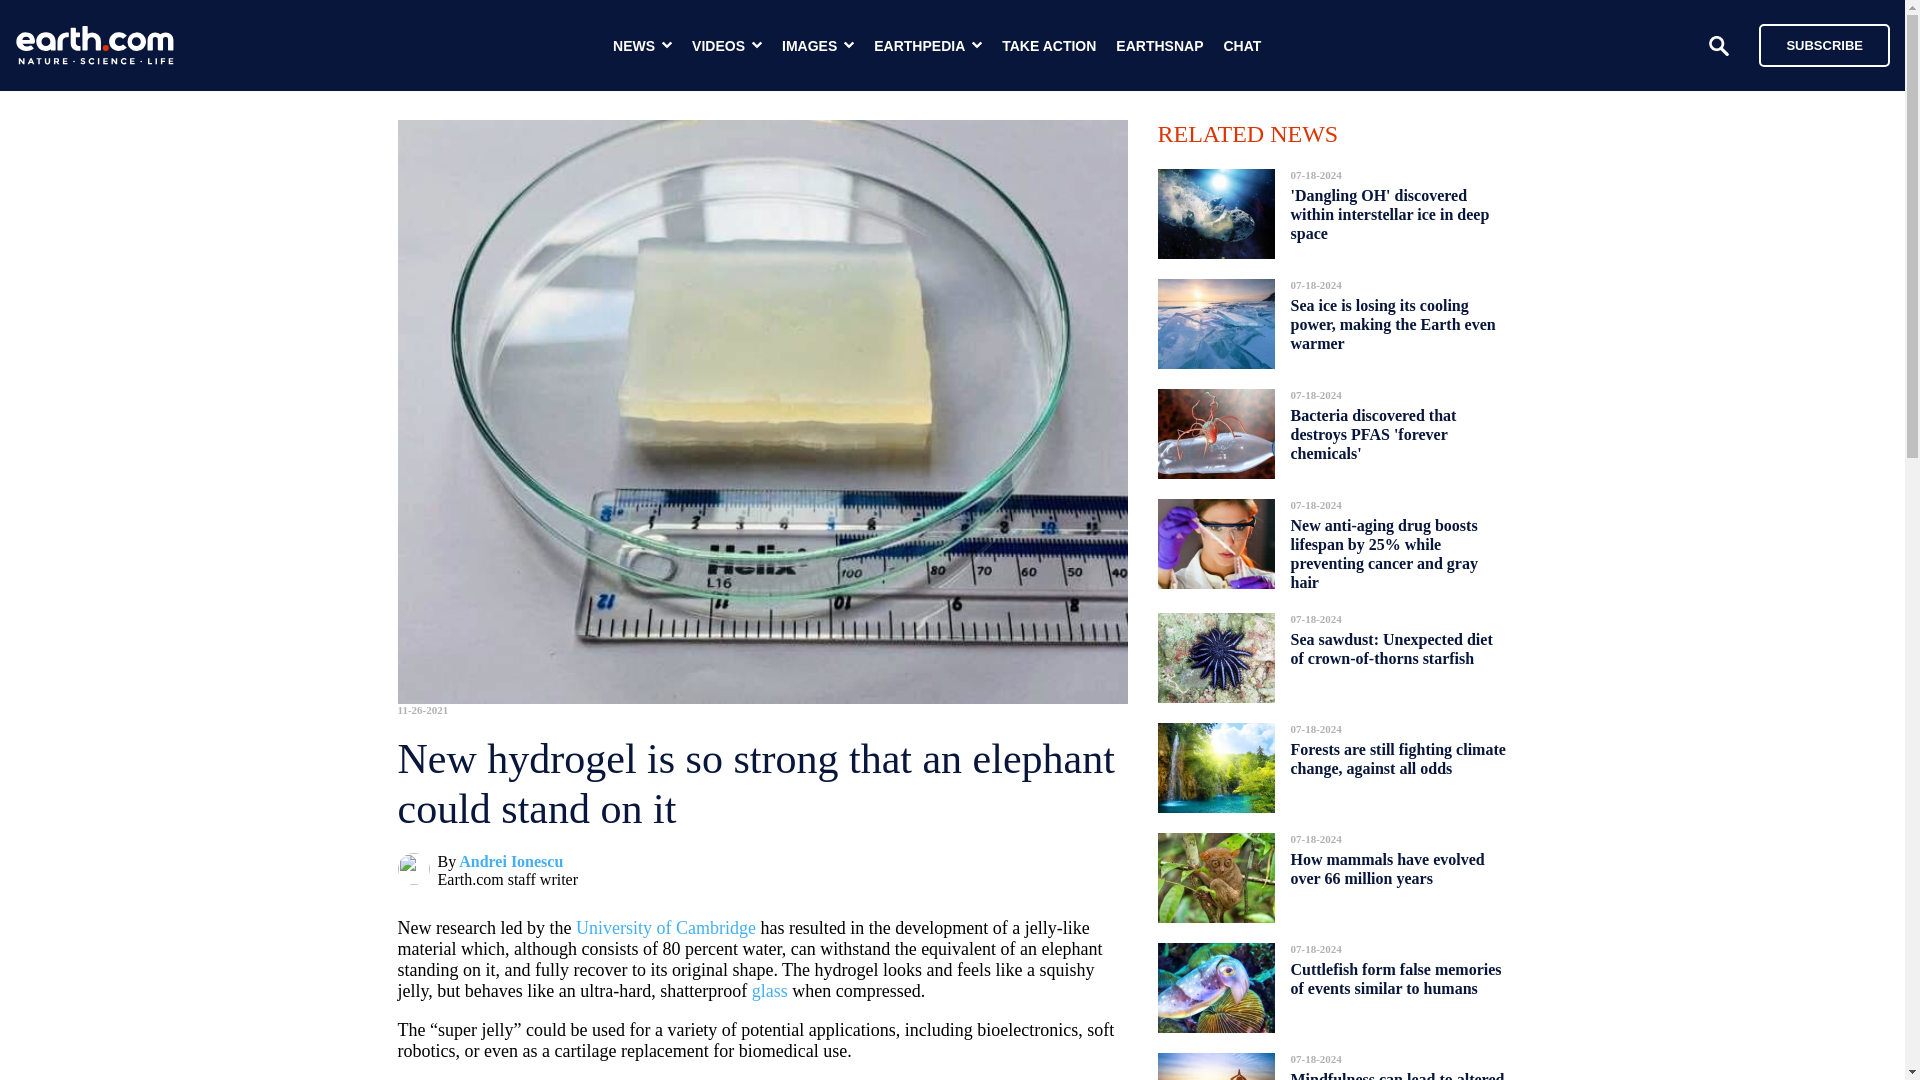 The image size is (1920, 1080). What do you see at coordinates (1396, 978) in the screenshot?
I see `Cuttlefish form false memories of events similar to humans` at bounding box center [1396, 978].